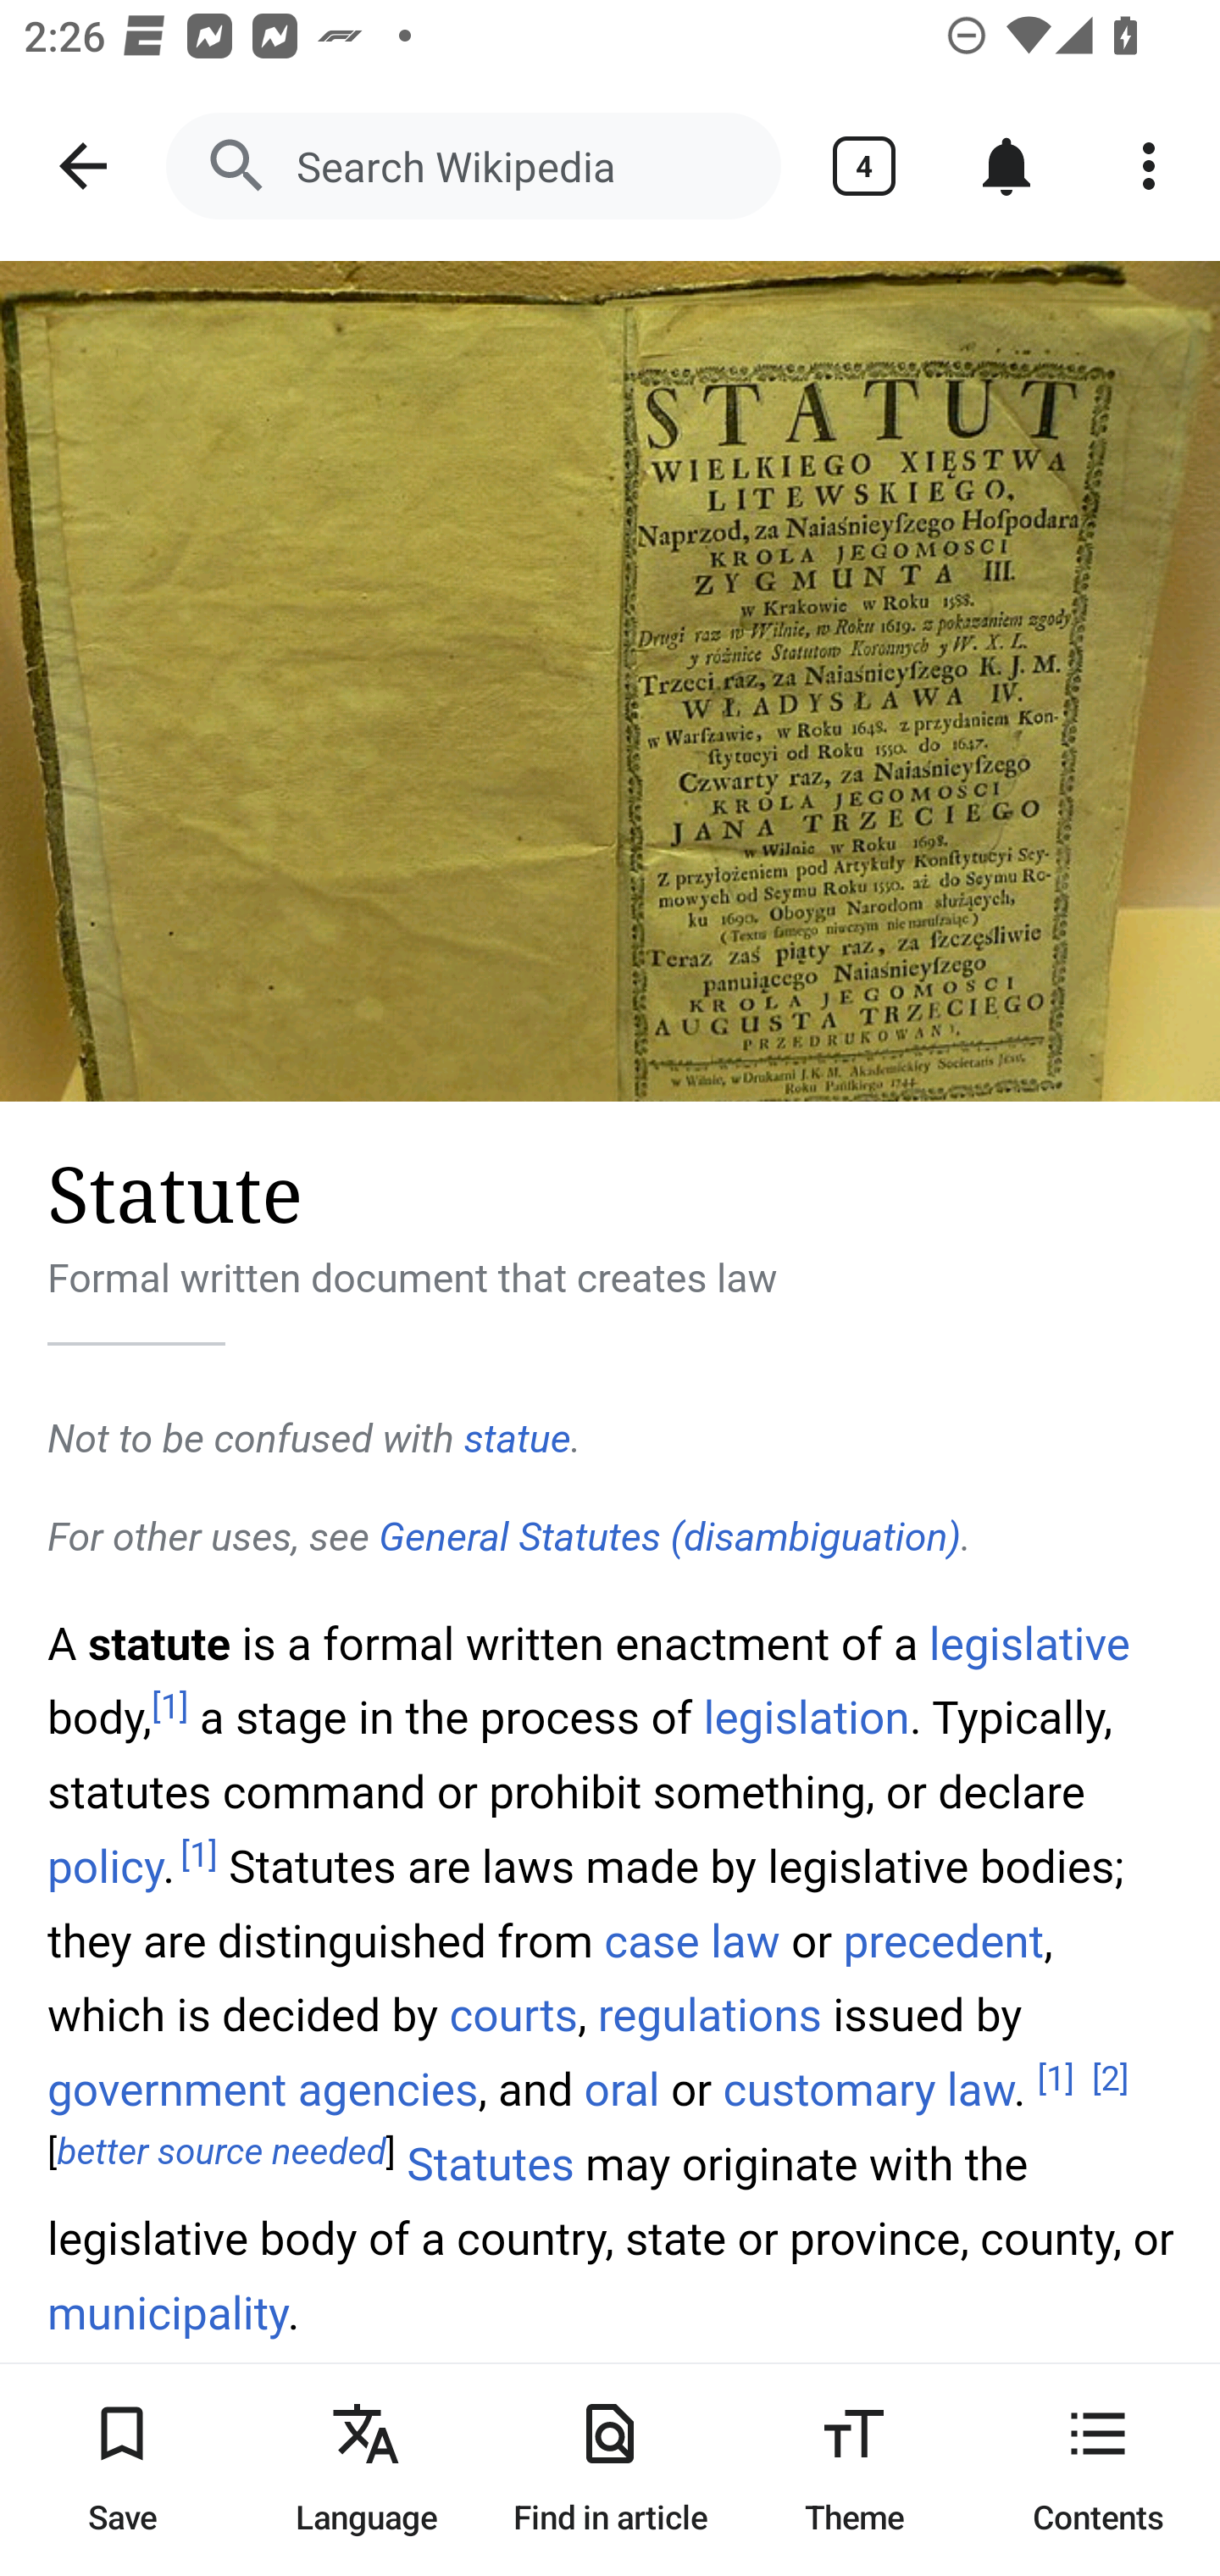 The image size is (1220, 2576). I want to click on Navigate up, so click(83, 166).